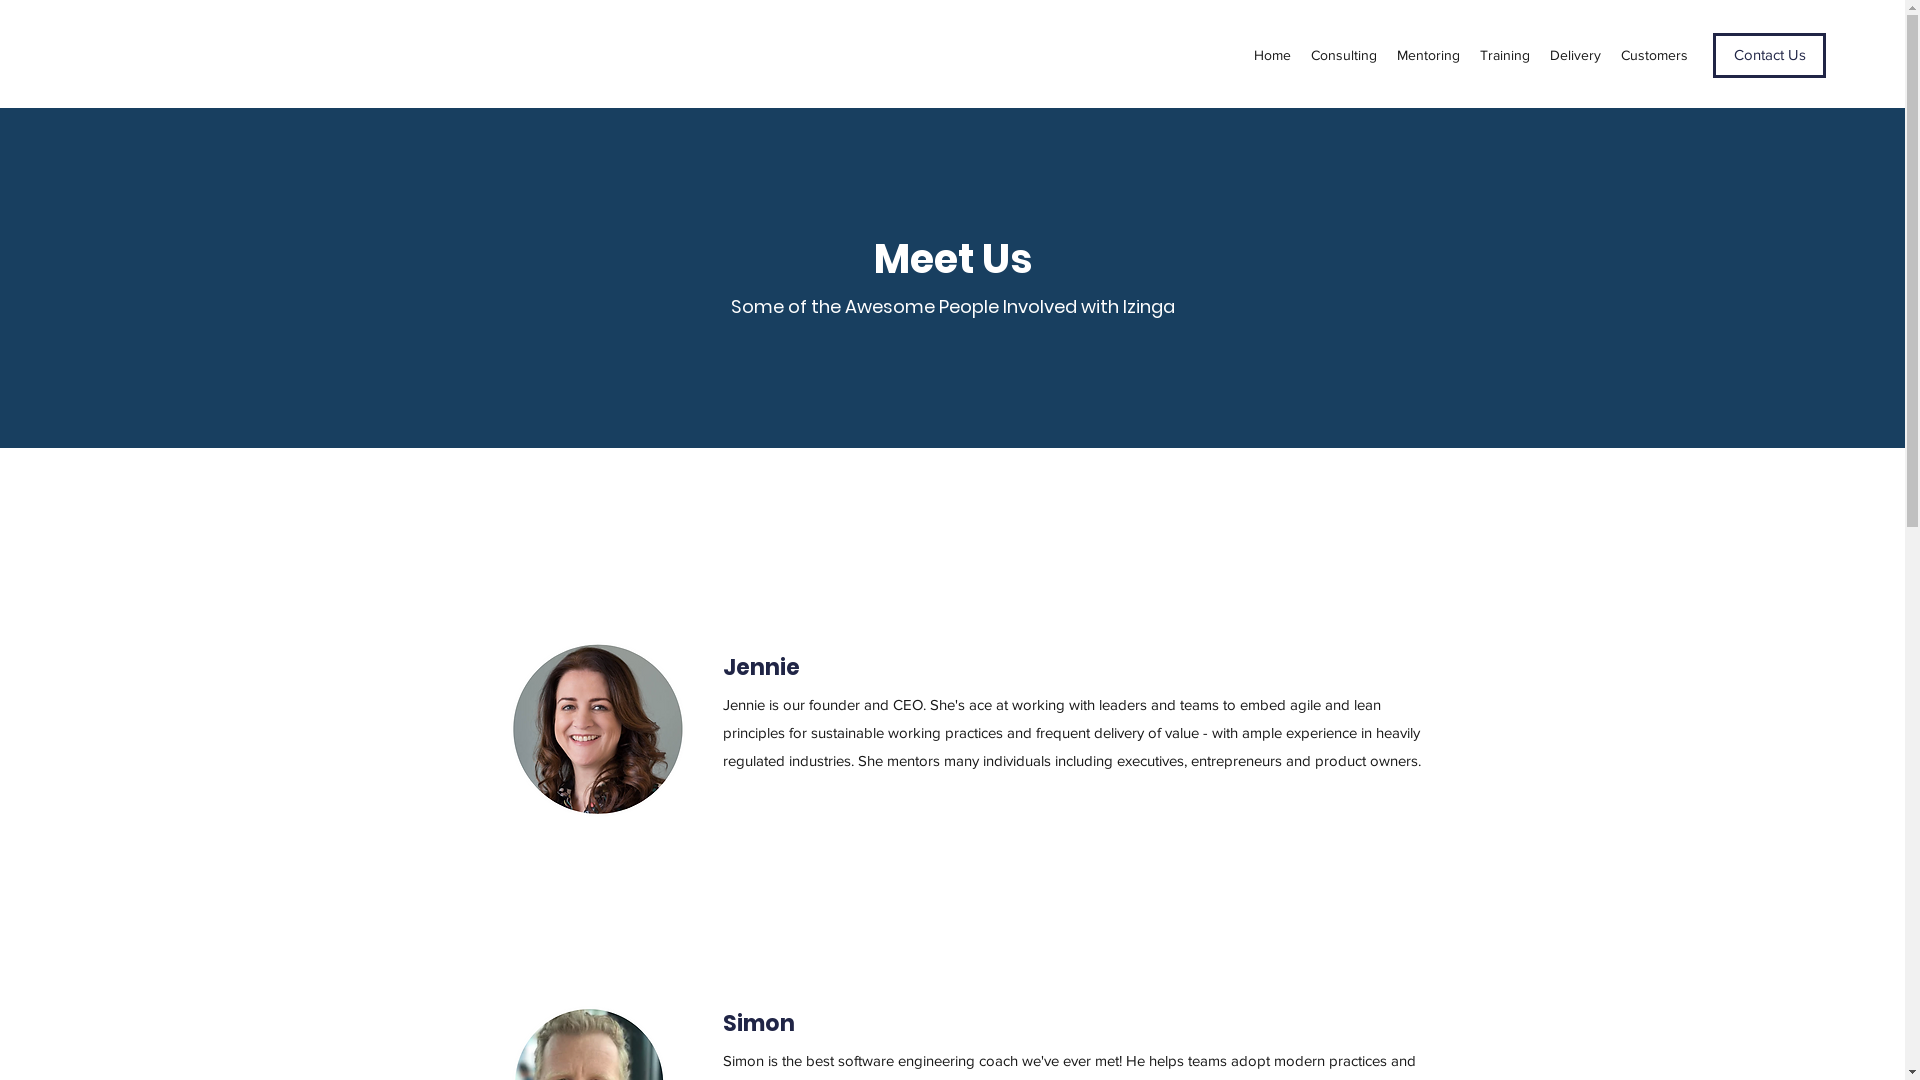 The height and width of the screenshot is (1080, 1920). What do you see at coordinates (1576, 55) in the screenshot?
I see `Delivery` at bounding box center [1576, 55].